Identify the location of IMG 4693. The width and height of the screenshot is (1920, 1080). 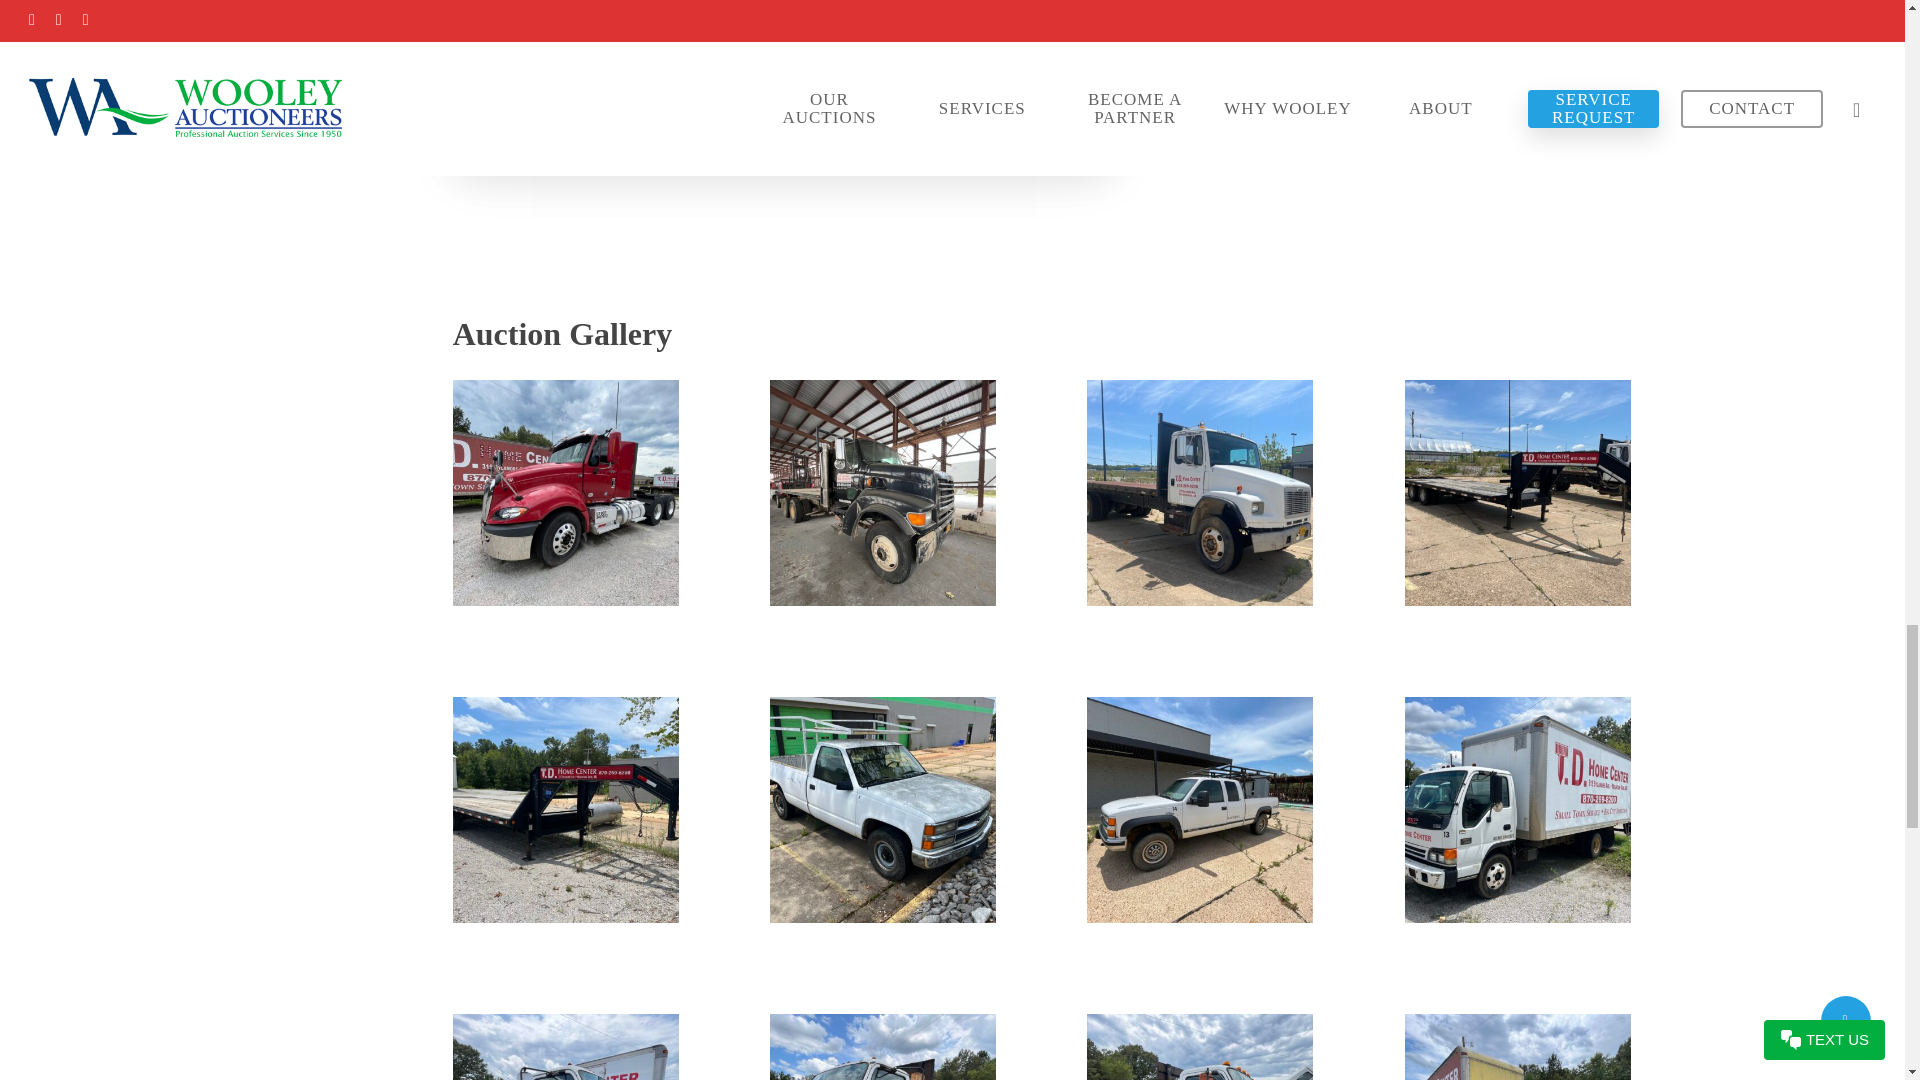
(1200, 492).